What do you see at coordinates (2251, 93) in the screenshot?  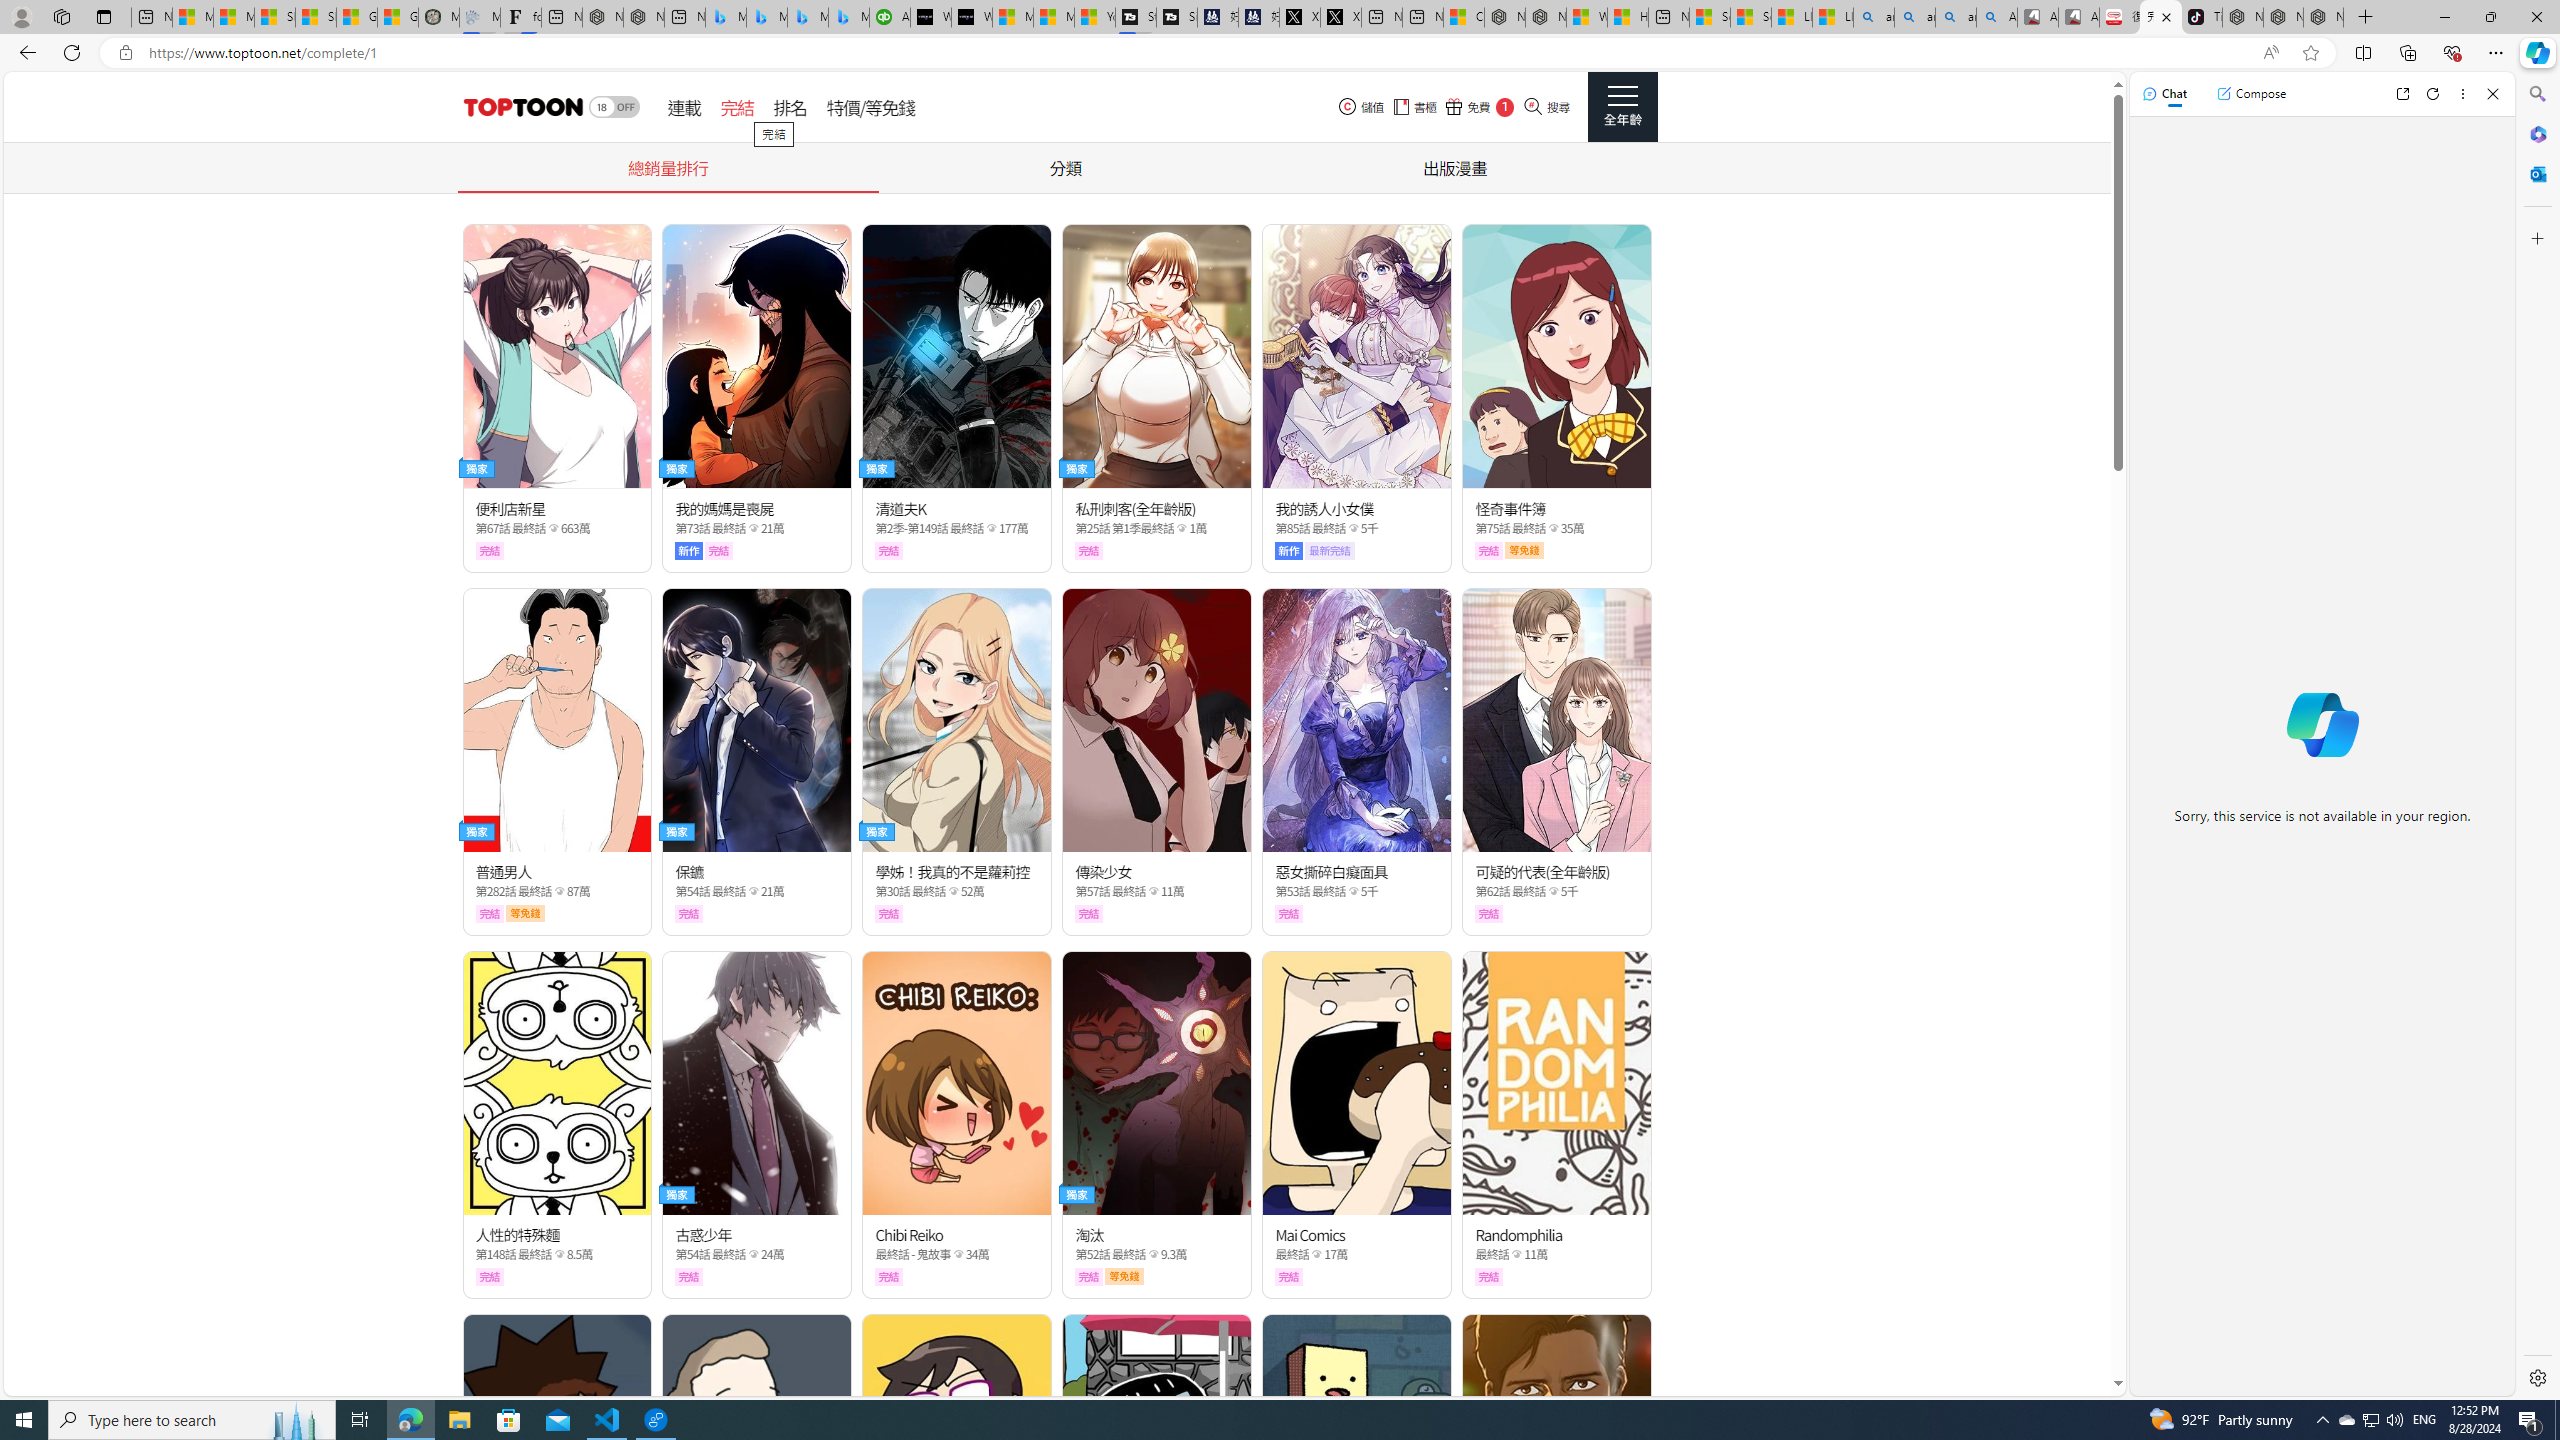 I see `Compose` at bounding box center [2251, 93].